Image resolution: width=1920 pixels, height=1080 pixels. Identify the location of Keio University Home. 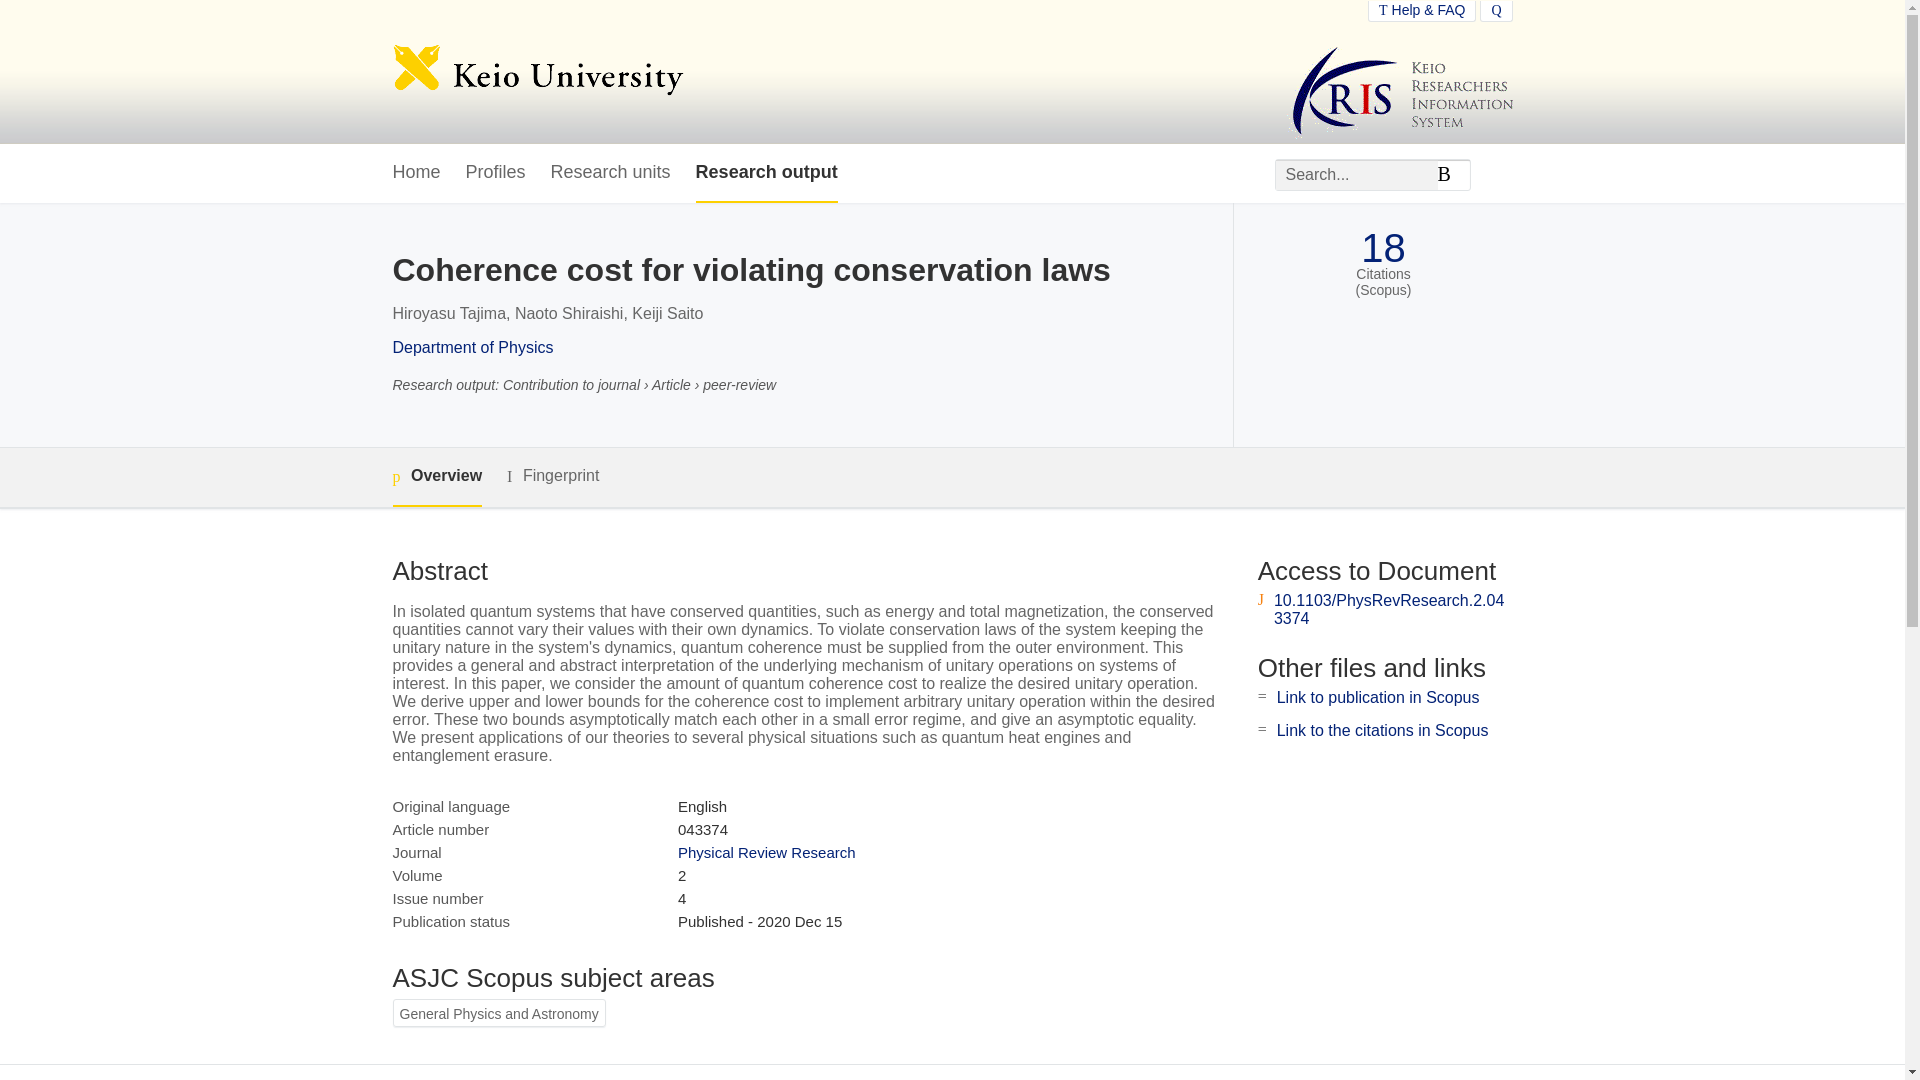
(537, 72).